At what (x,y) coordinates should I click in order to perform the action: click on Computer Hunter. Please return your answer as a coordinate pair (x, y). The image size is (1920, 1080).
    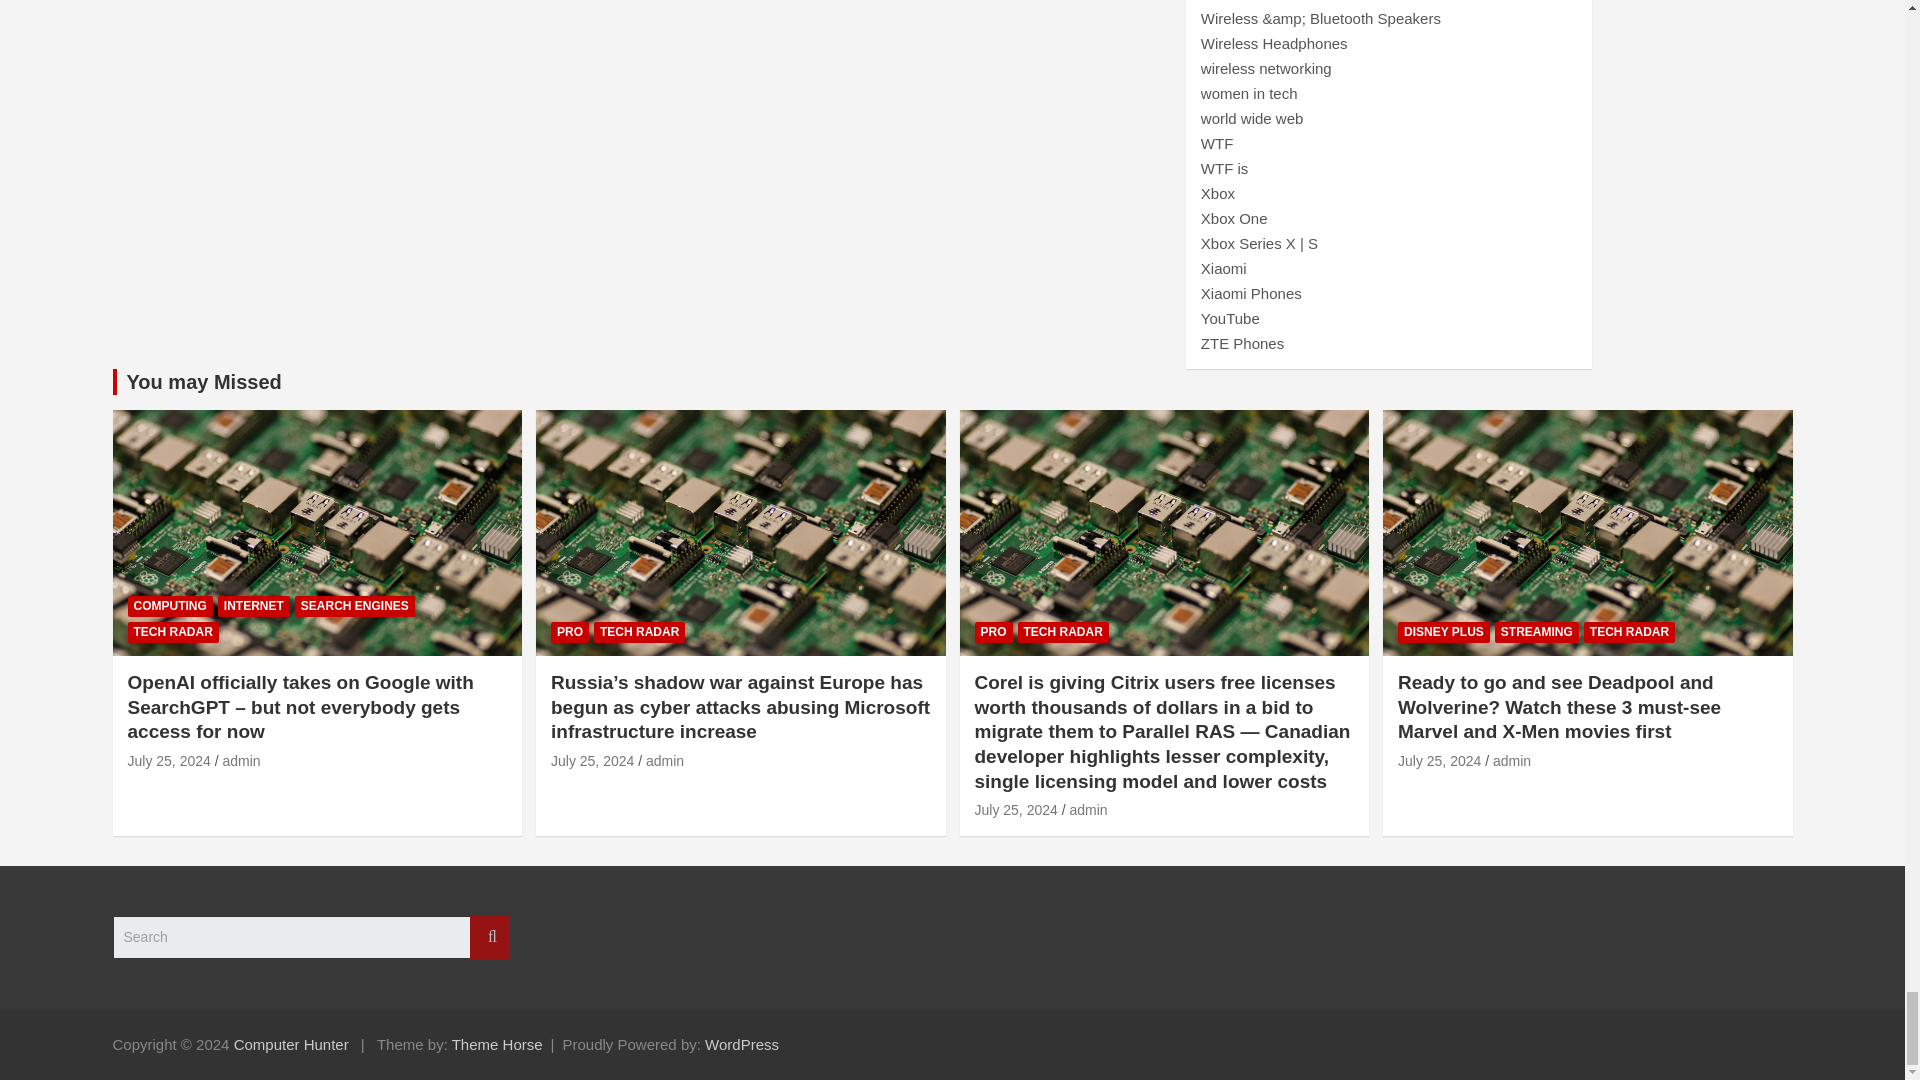
    Looking at the image, I should click on (292, 1044).